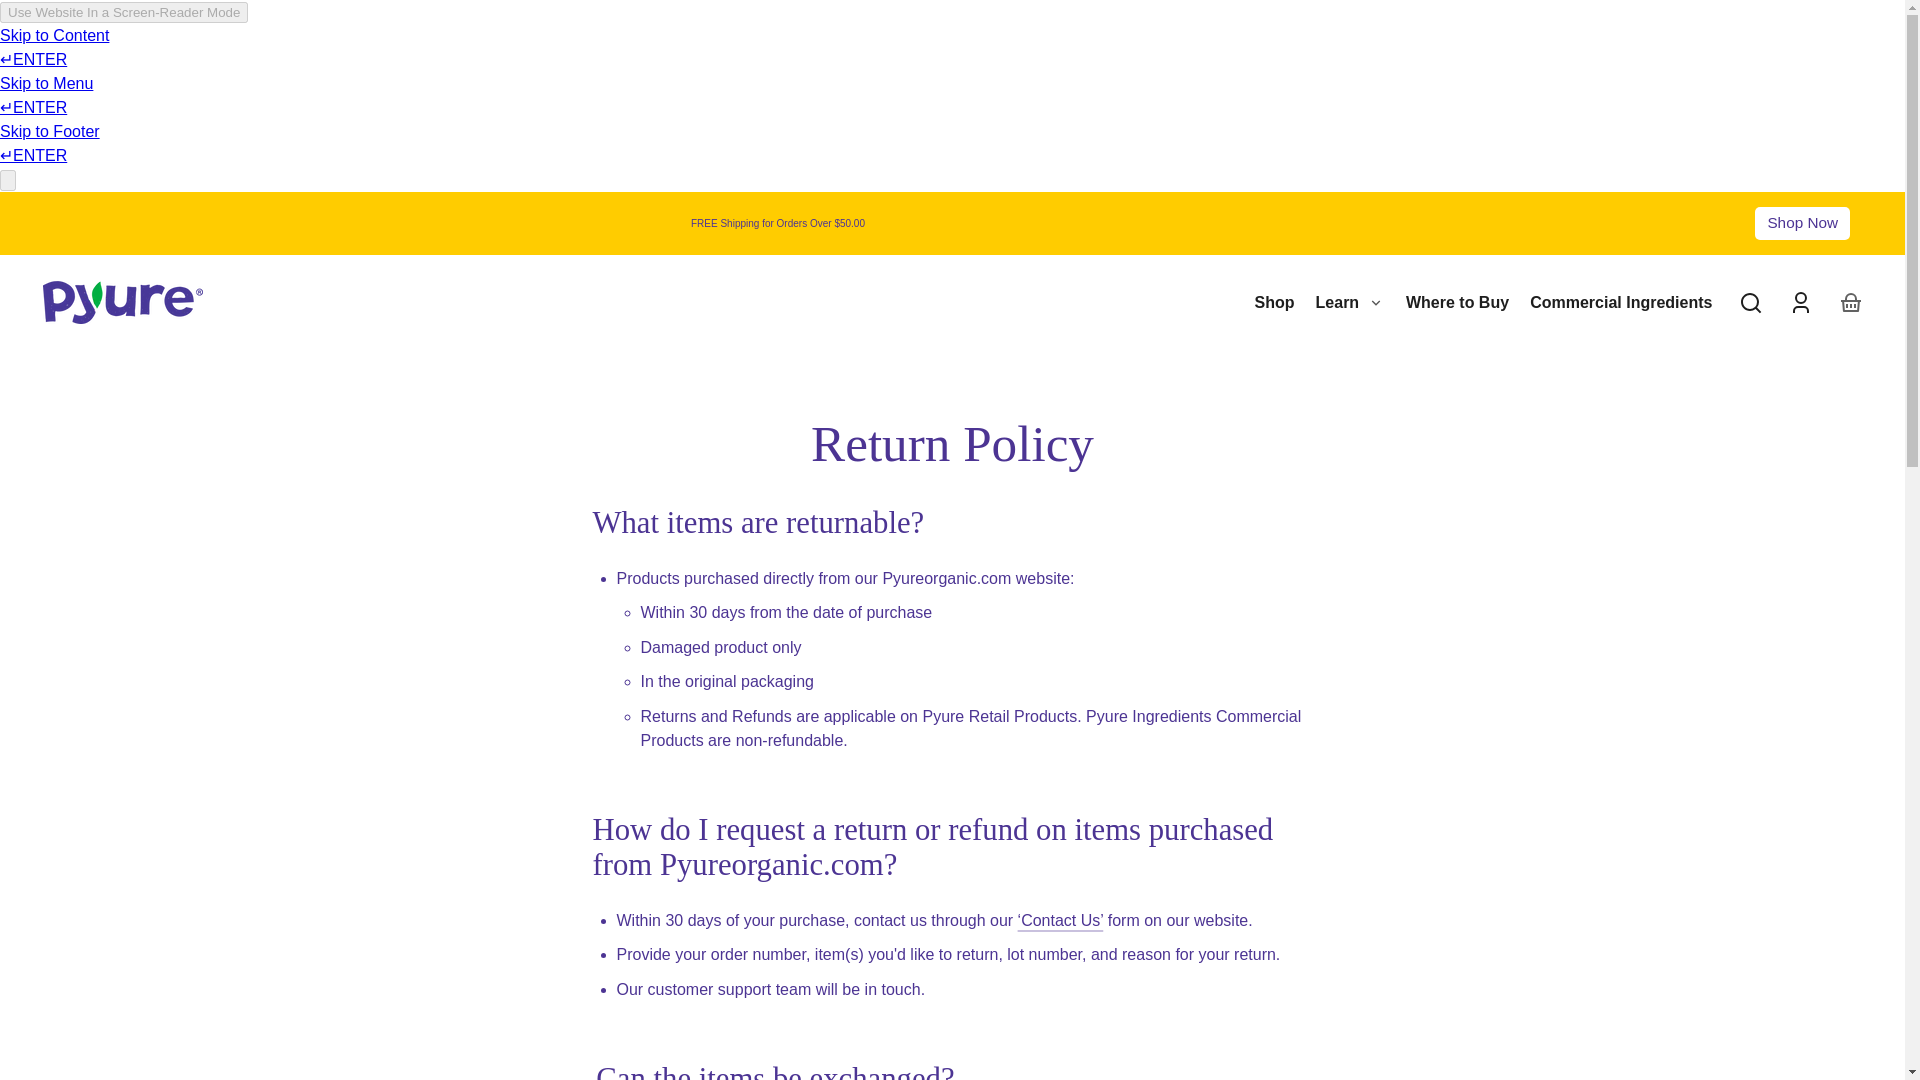  What do you see at coordinates (1802, 223) in the screenshot?
I see `Shop Now` at bounding box center [1802, 223].